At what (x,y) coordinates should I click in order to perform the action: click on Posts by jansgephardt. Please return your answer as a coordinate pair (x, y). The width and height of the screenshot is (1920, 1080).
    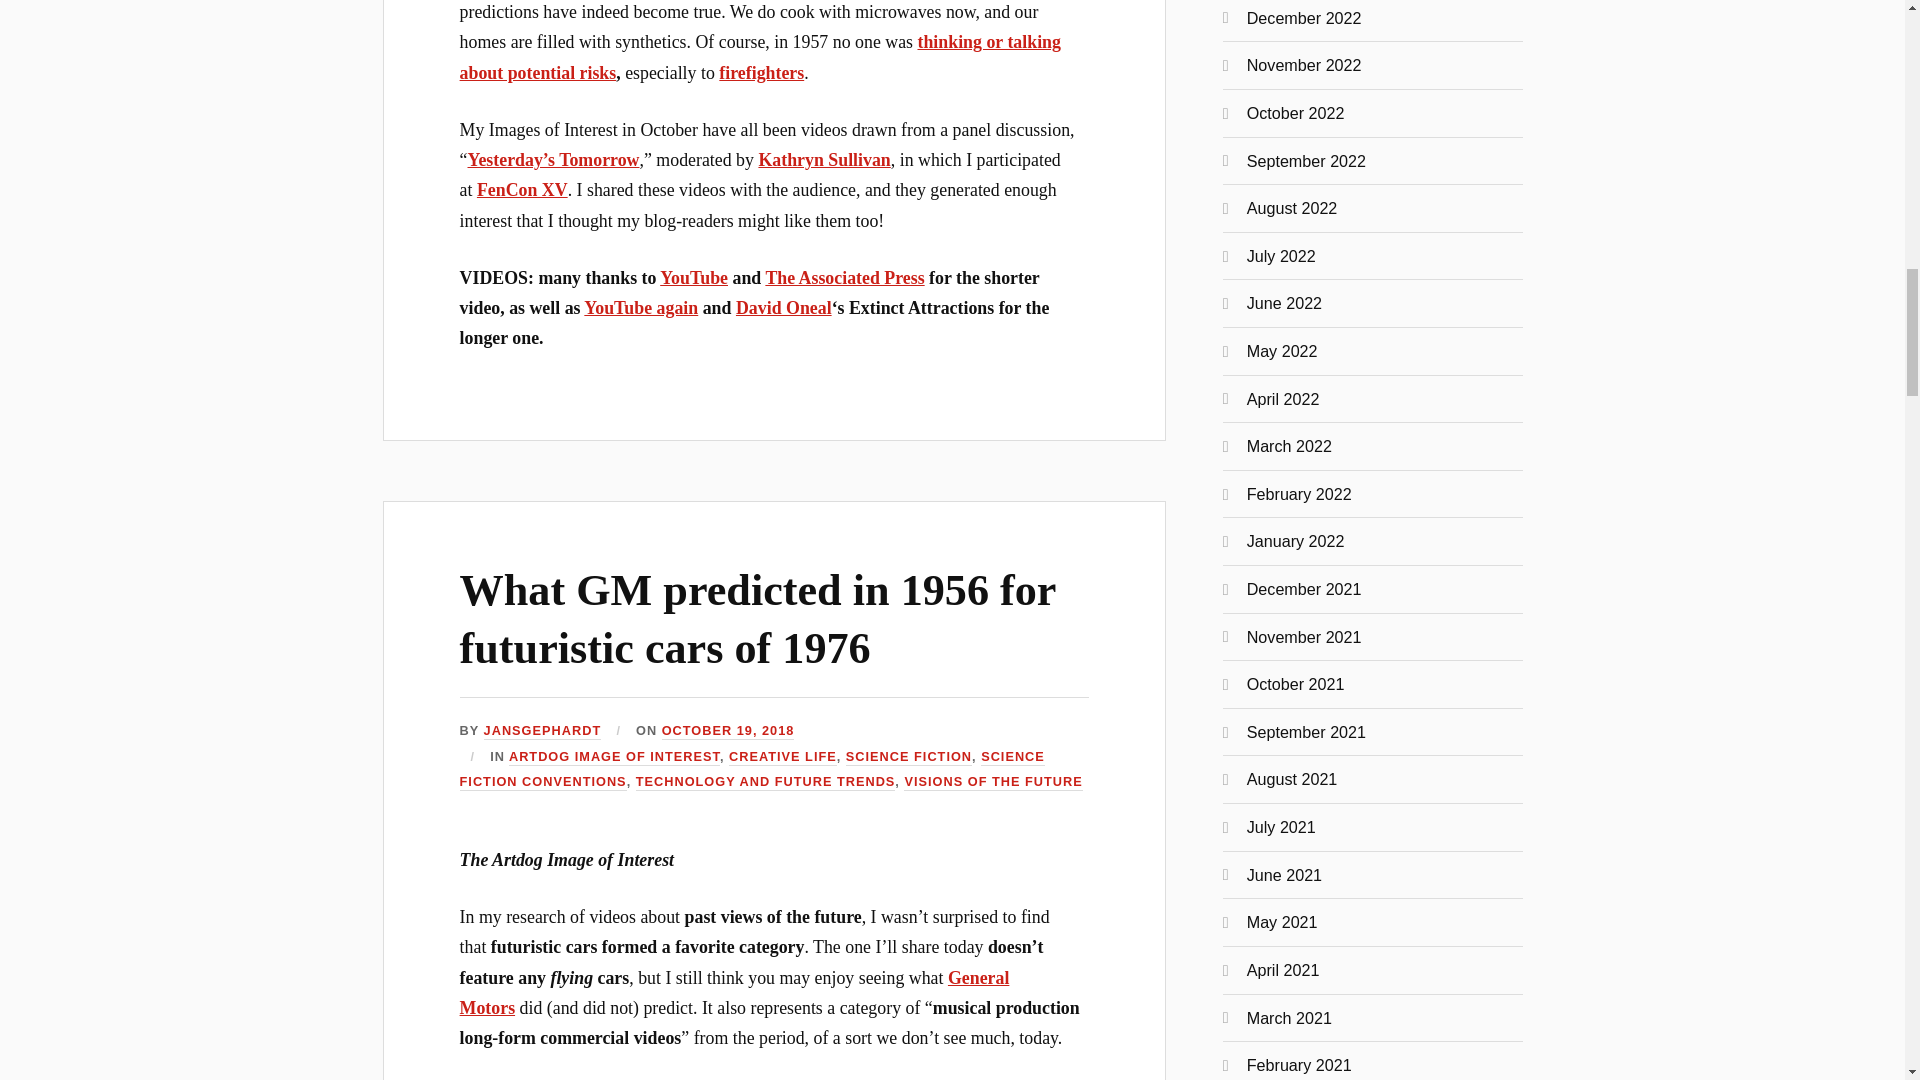
    Looking at the image, I should click on (542, 730).